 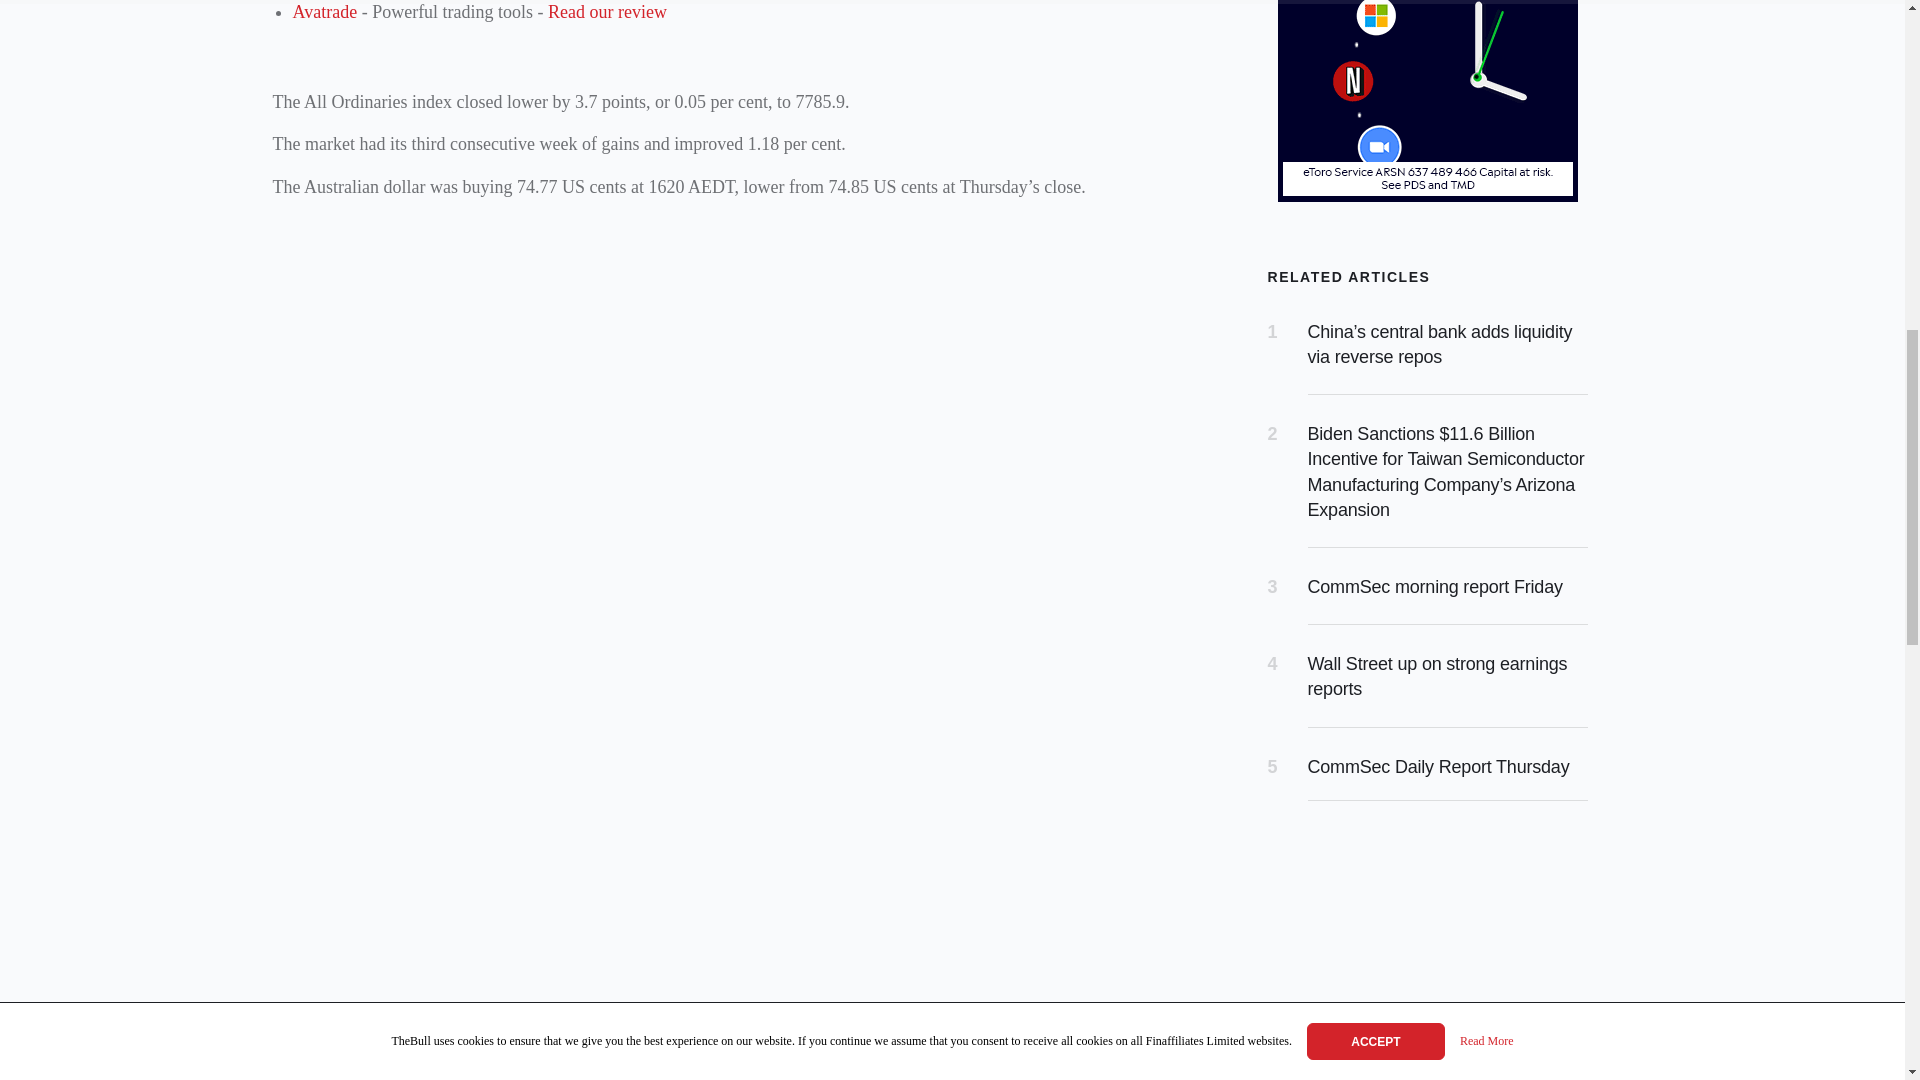 I want to click on Read our review, so click(x=606, y=12).